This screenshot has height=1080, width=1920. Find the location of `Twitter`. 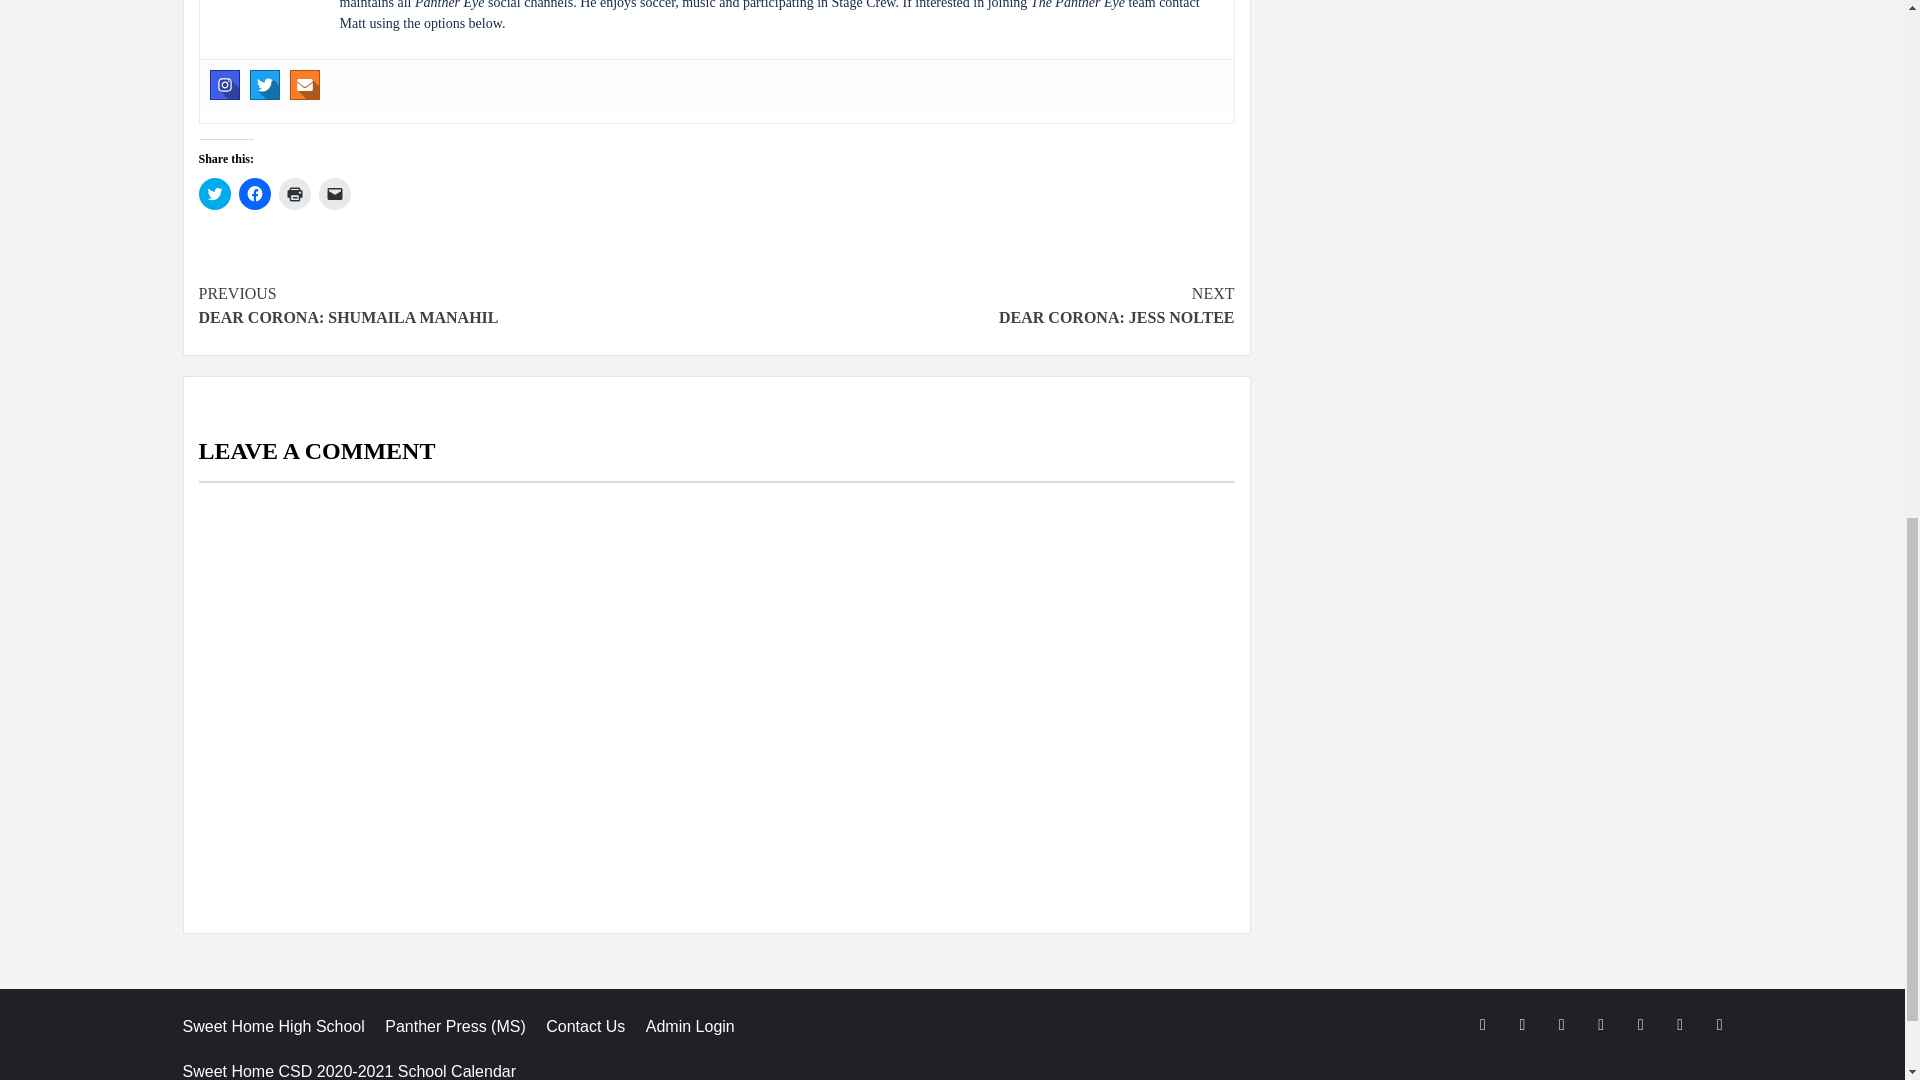

Twitter is located at coordinates (264, 85).